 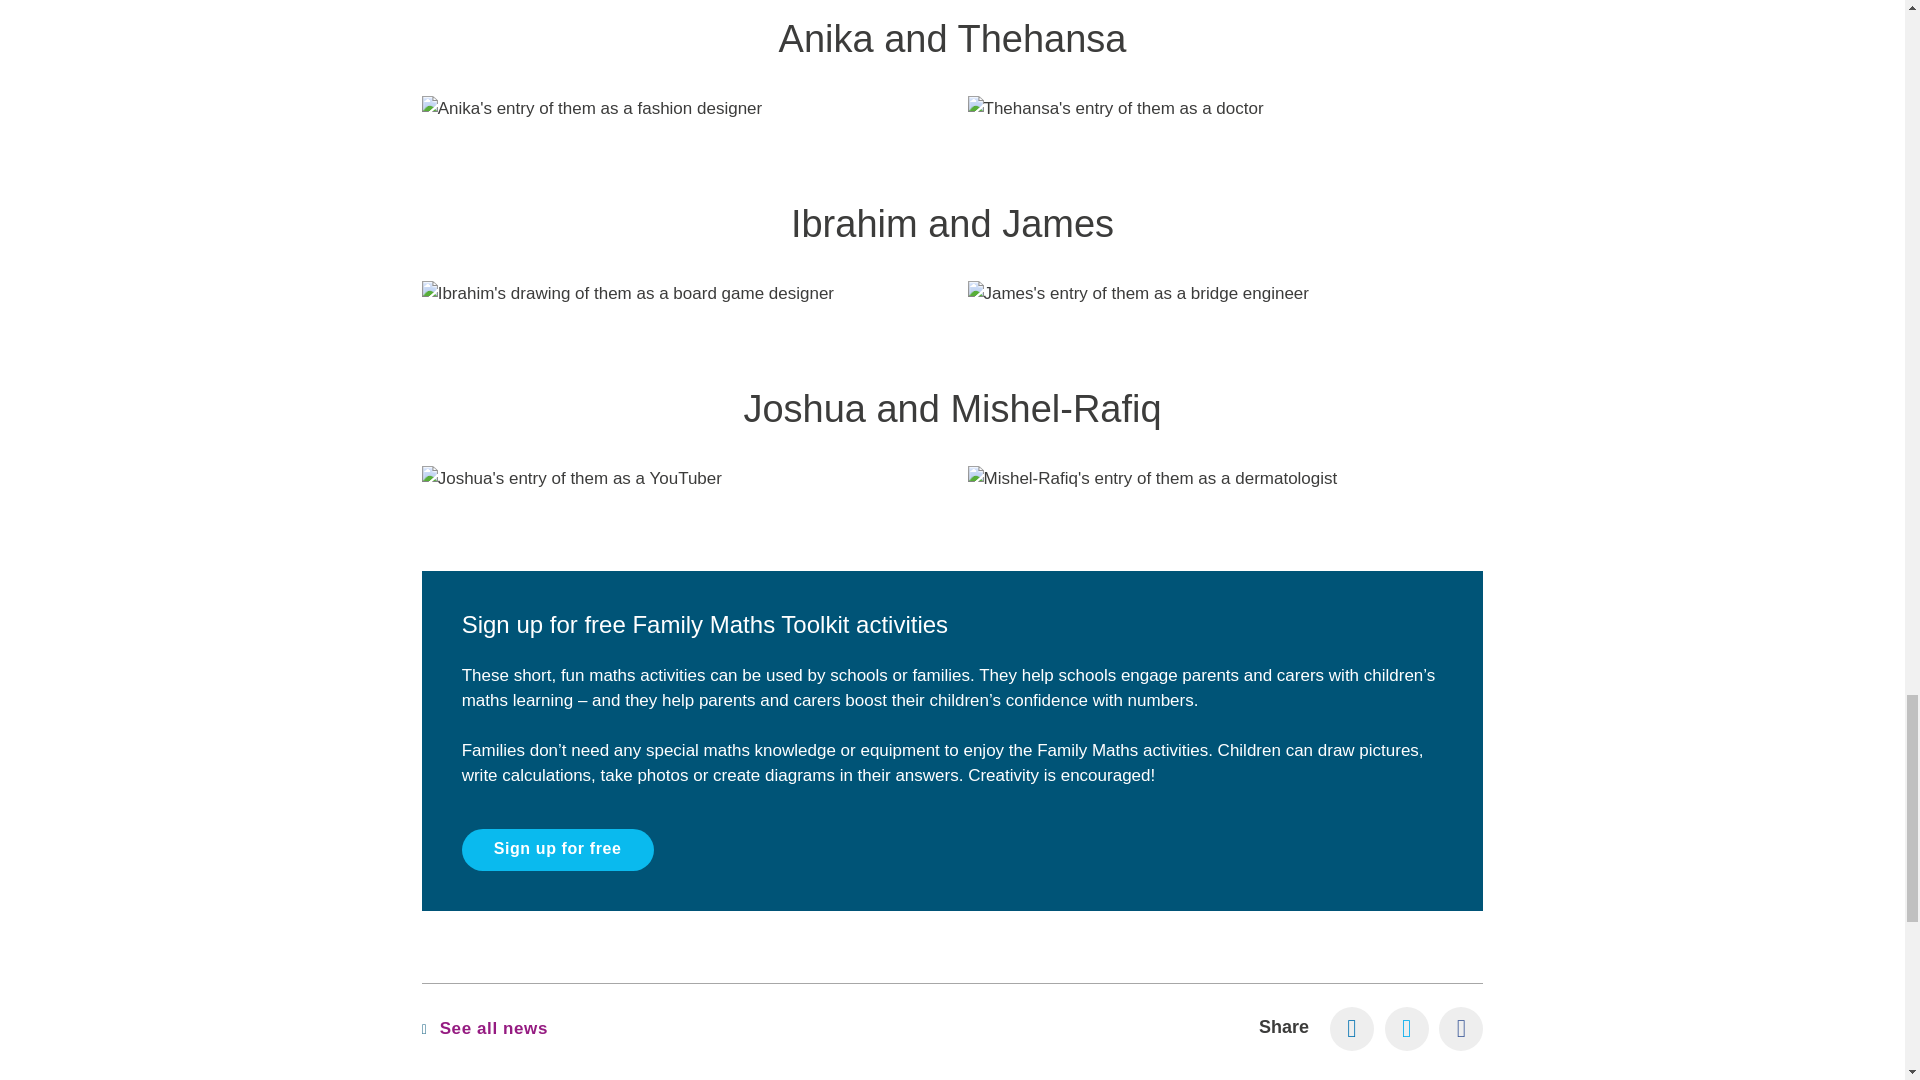 What do you see at coordinates (1460, 1028) in the screenshot?
I see `Facebook` at bounding box center [1460, 1028].